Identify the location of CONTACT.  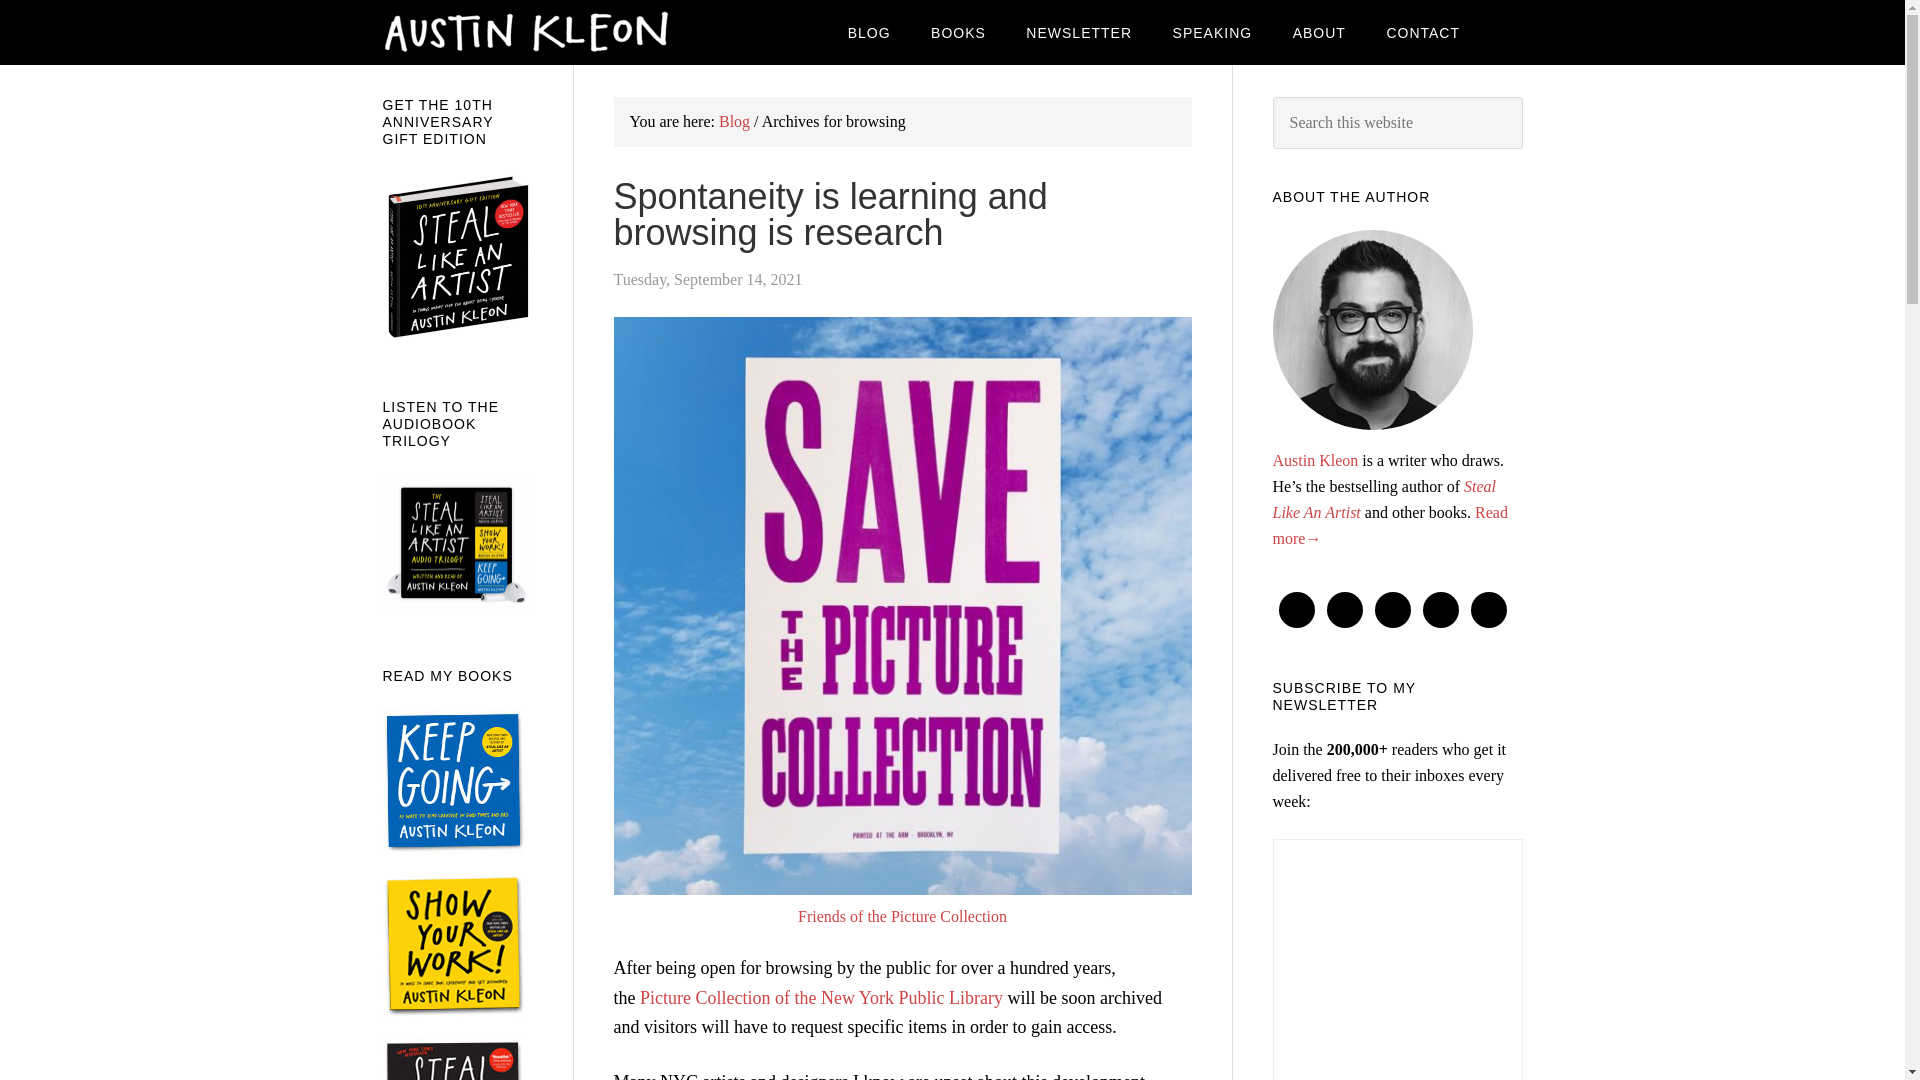
(1422, 32).